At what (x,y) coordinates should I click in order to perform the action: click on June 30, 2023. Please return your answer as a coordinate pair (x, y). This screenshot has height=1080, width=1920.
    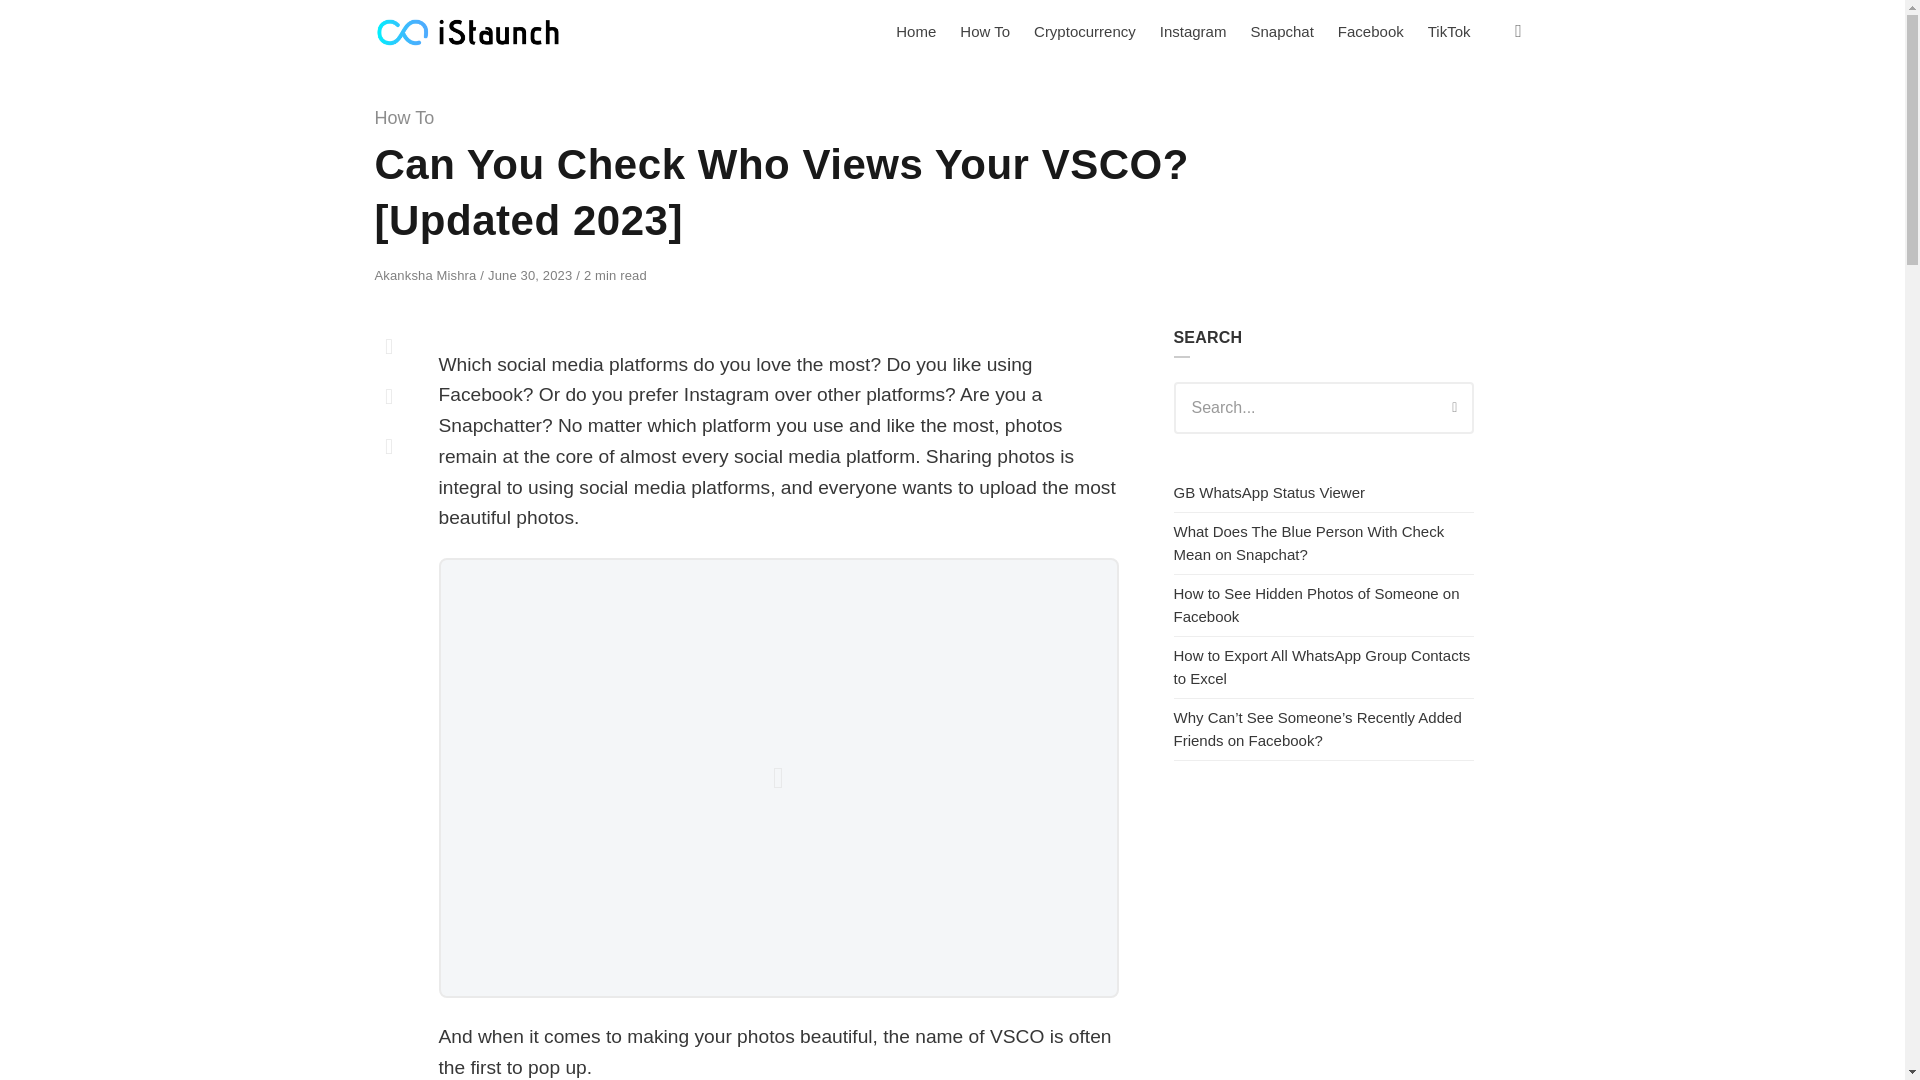
    Looking at the image, I should click on (532, 274).